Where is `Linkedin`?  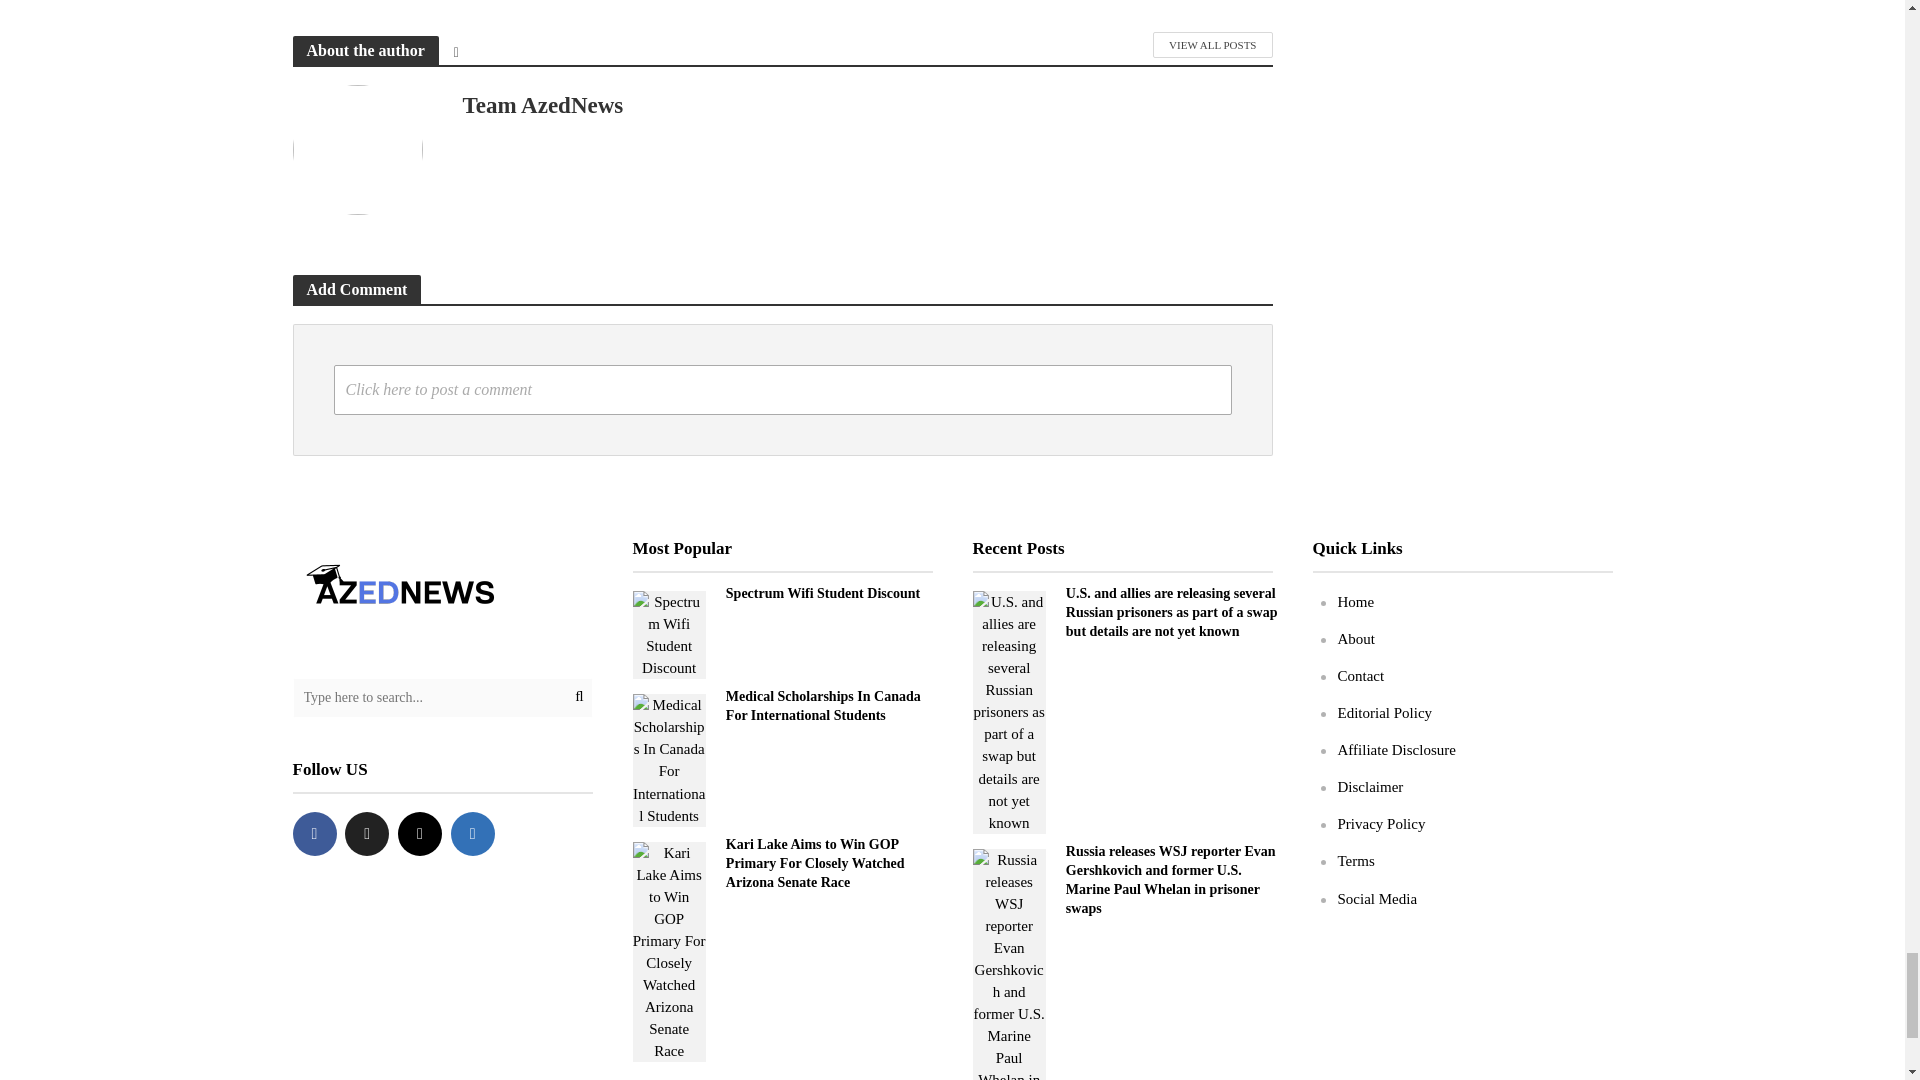
Linkedin is located at coordinates (473, 834).